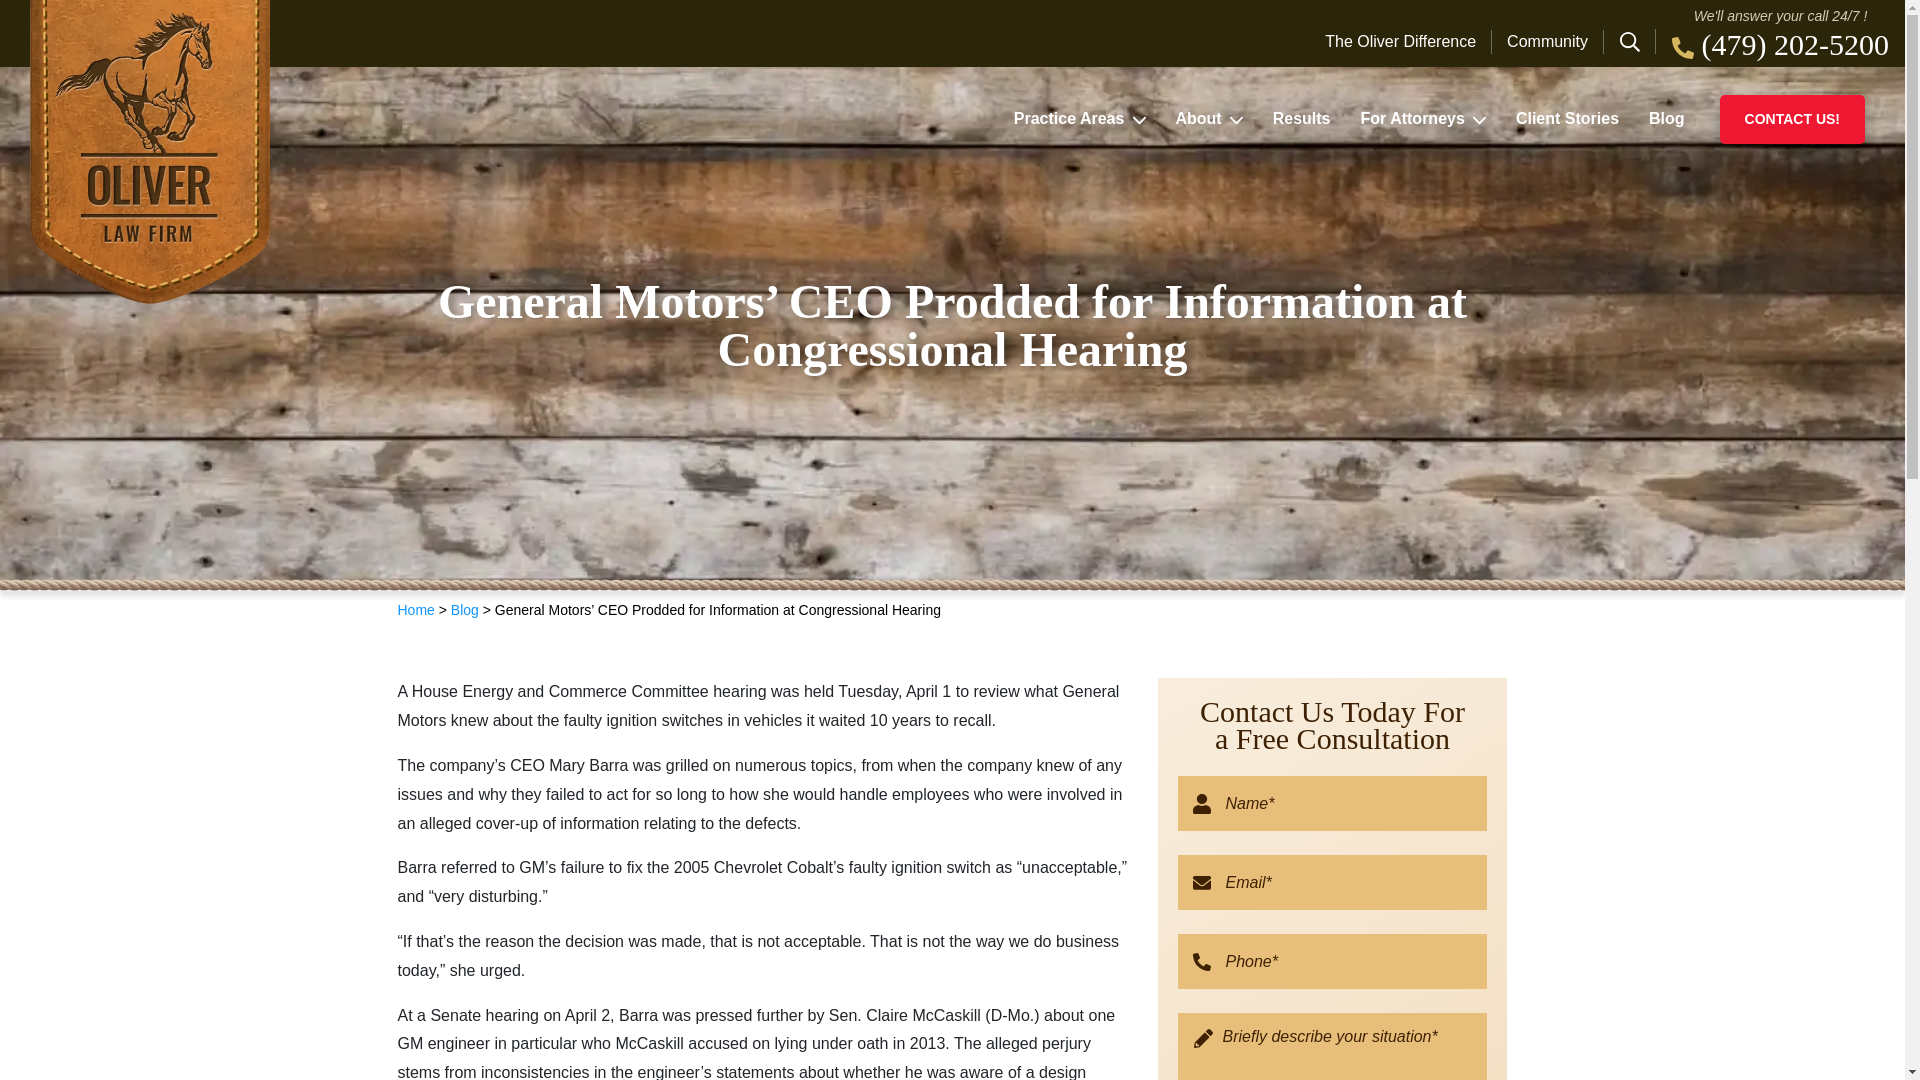 This screenshot has height=1080, width=1920. I want to click on Blog, so click(464, 609).